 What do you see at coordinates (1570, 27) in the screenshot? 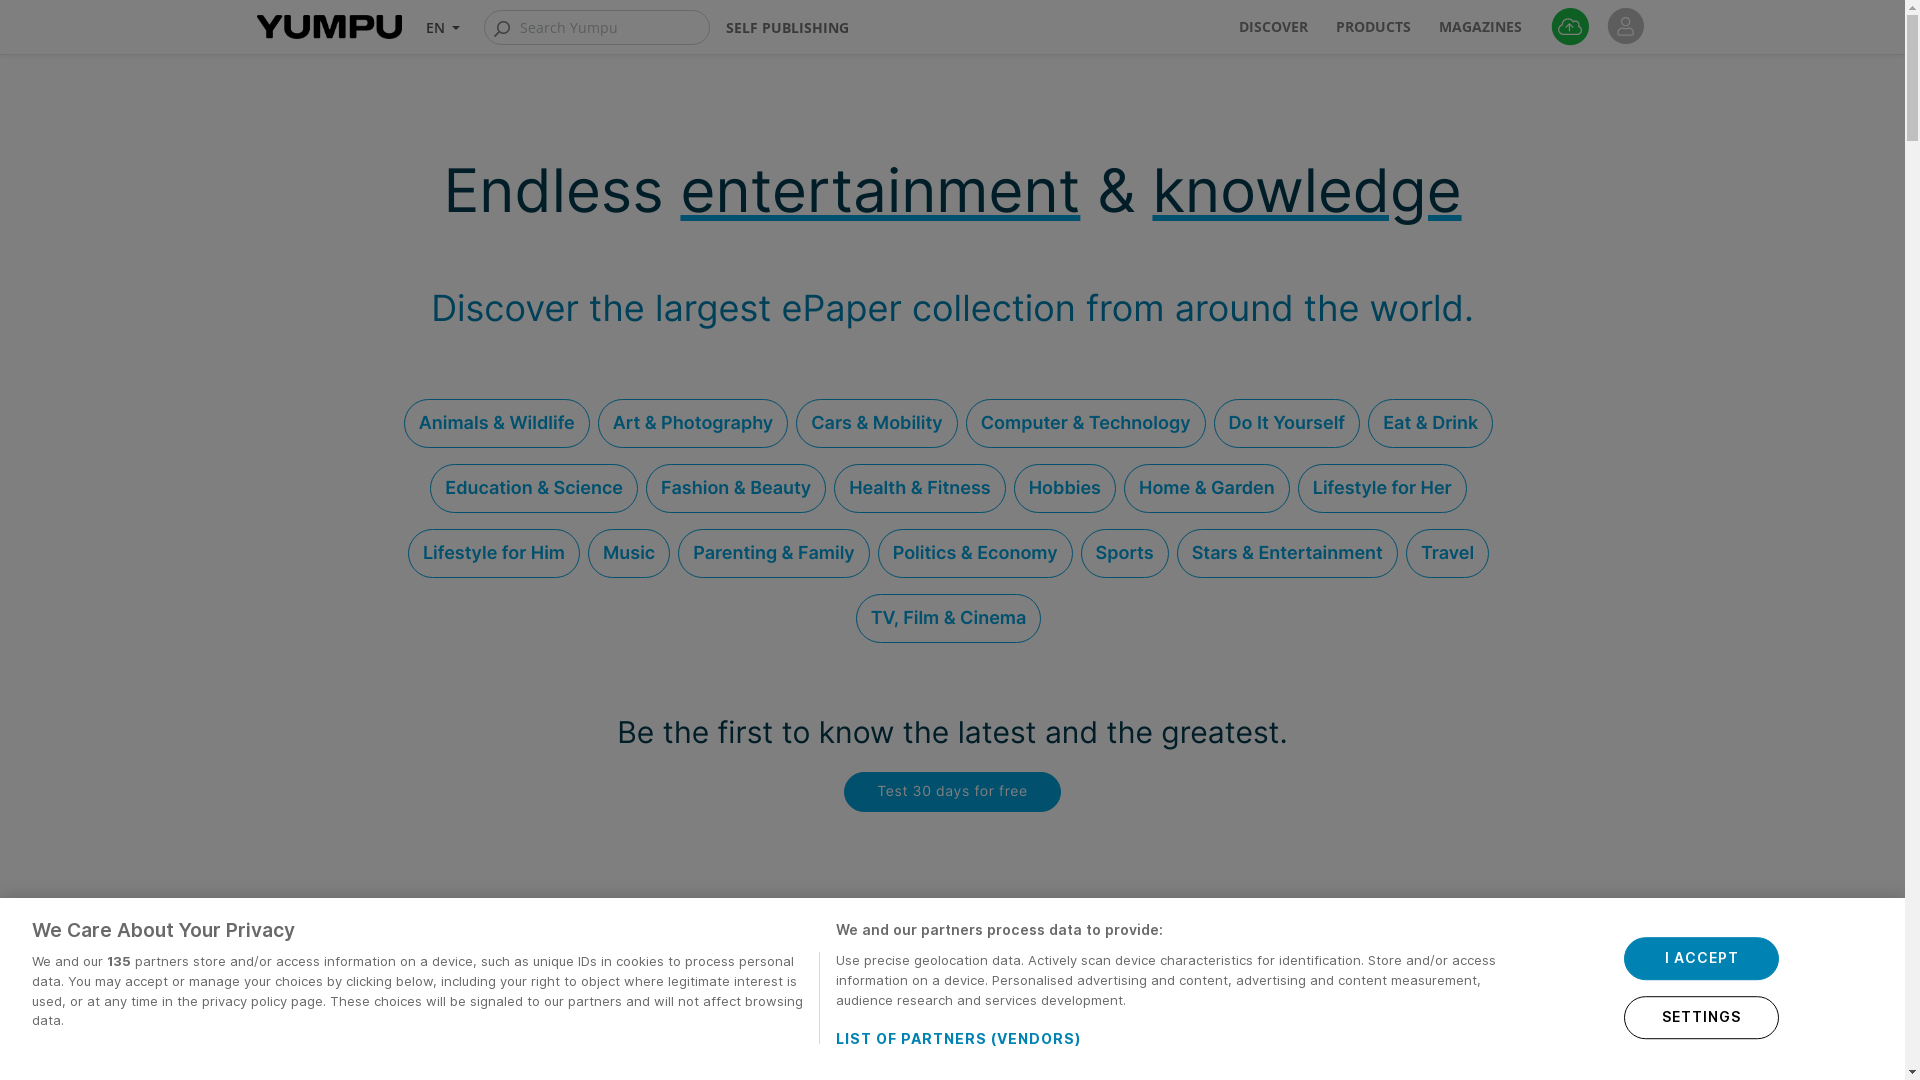
I see `Upload my PDF here` at bounding box center [1570, 27].